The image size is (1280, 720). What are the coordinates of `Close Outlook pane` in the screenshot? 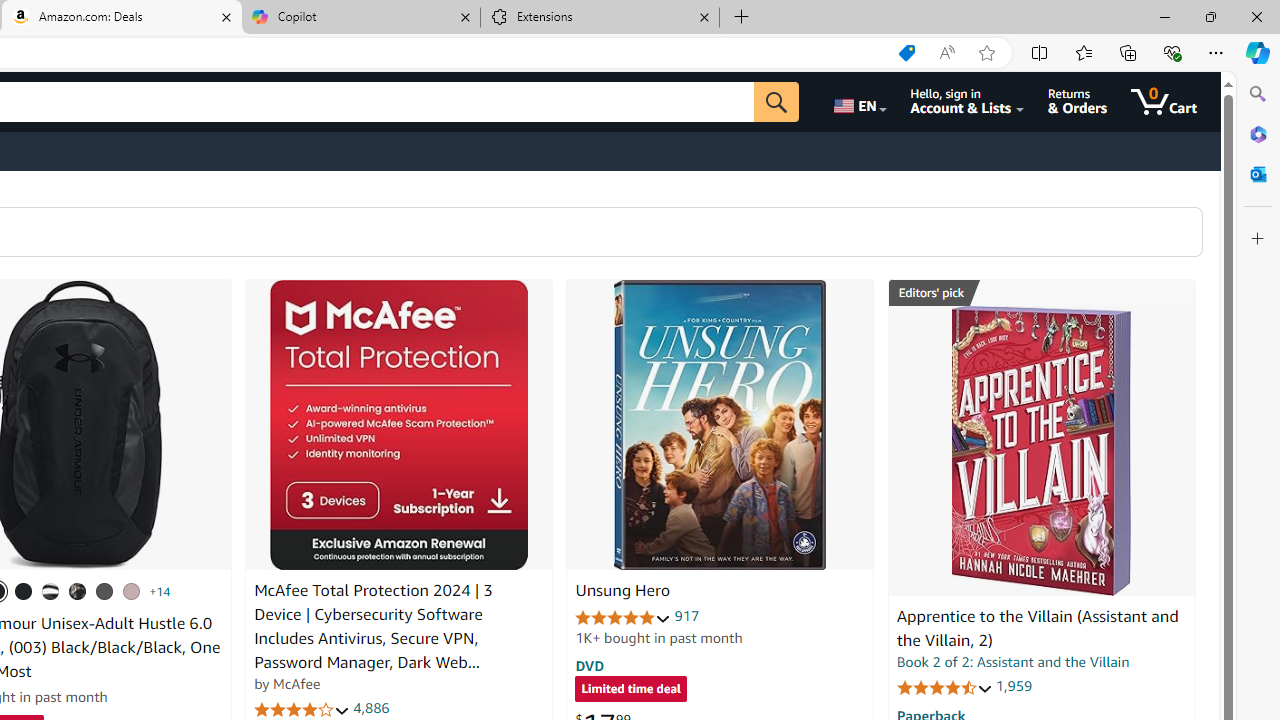 It's located at (1258, 174).